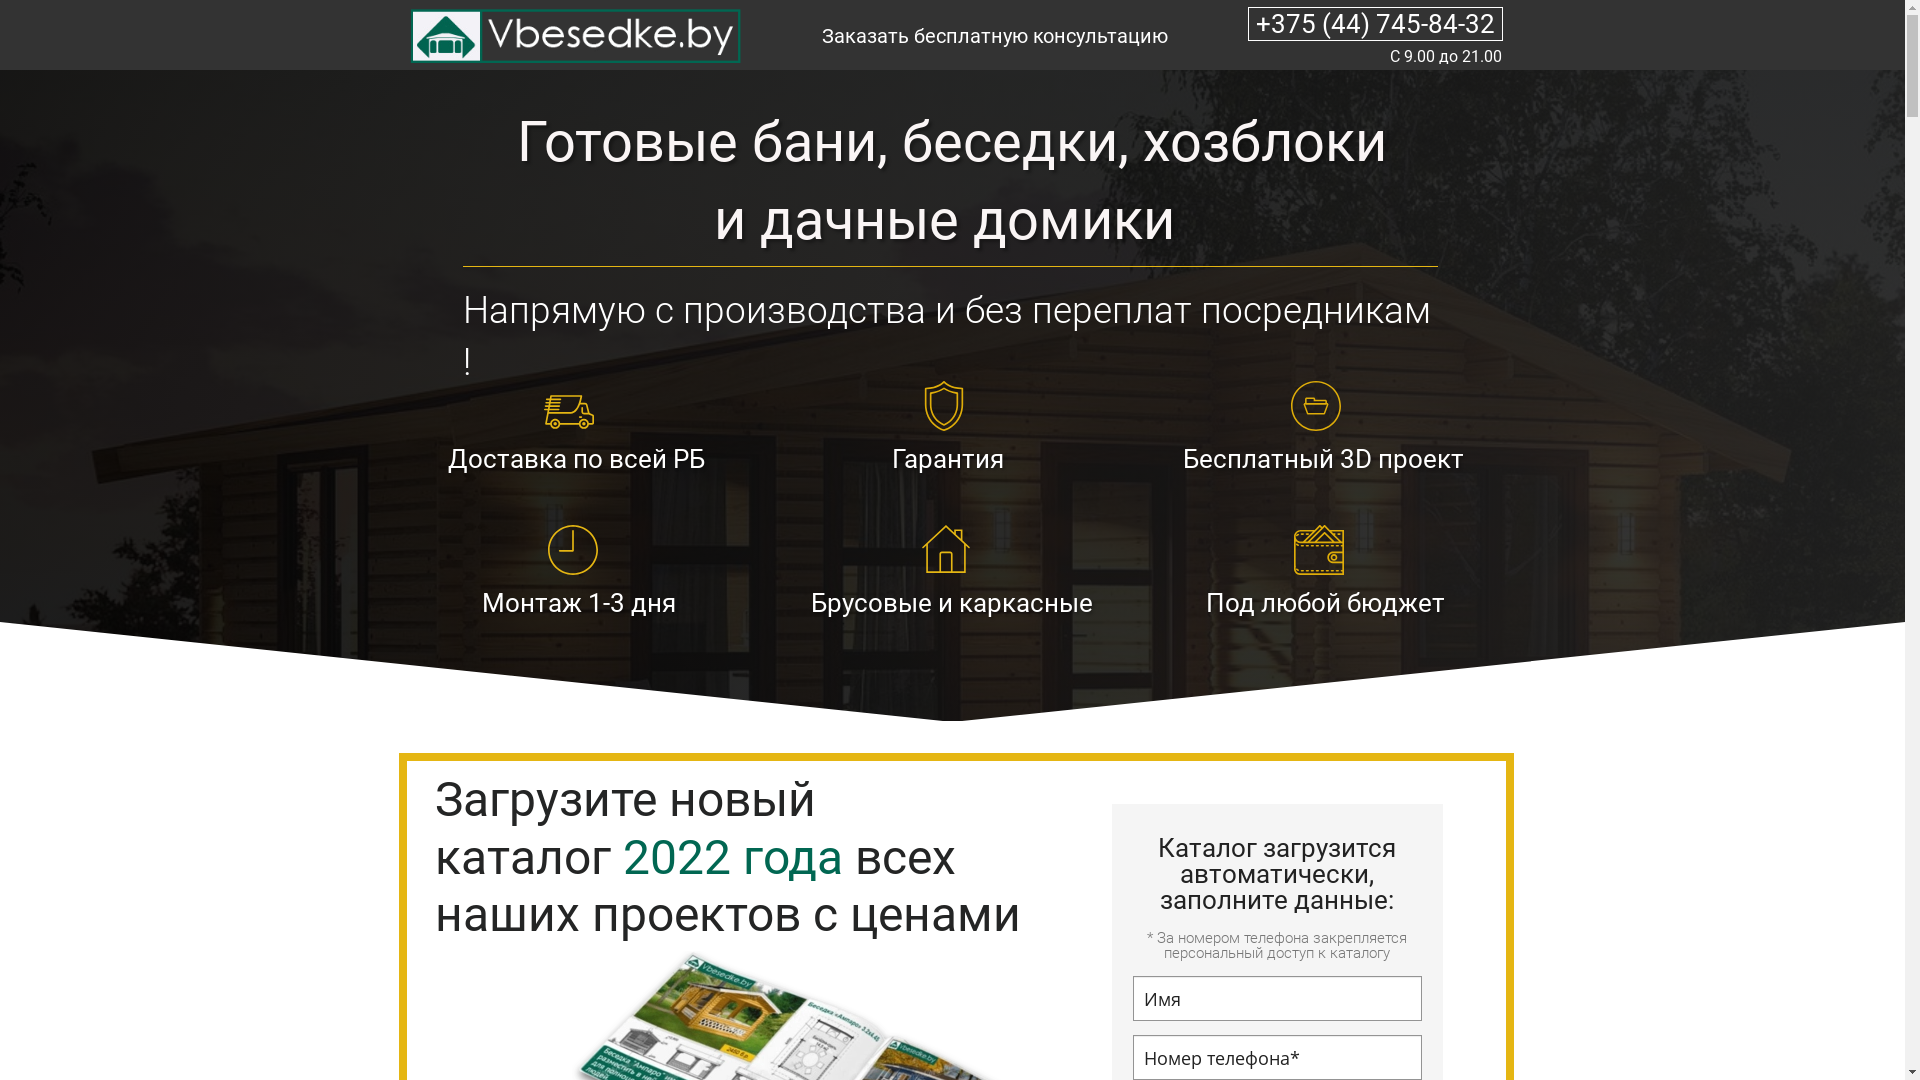 This screenshot has height=1080, width=1920. Describe the element at coordinates (572, 36) in the screenshot. I see `Vbesedke.by` at that location.